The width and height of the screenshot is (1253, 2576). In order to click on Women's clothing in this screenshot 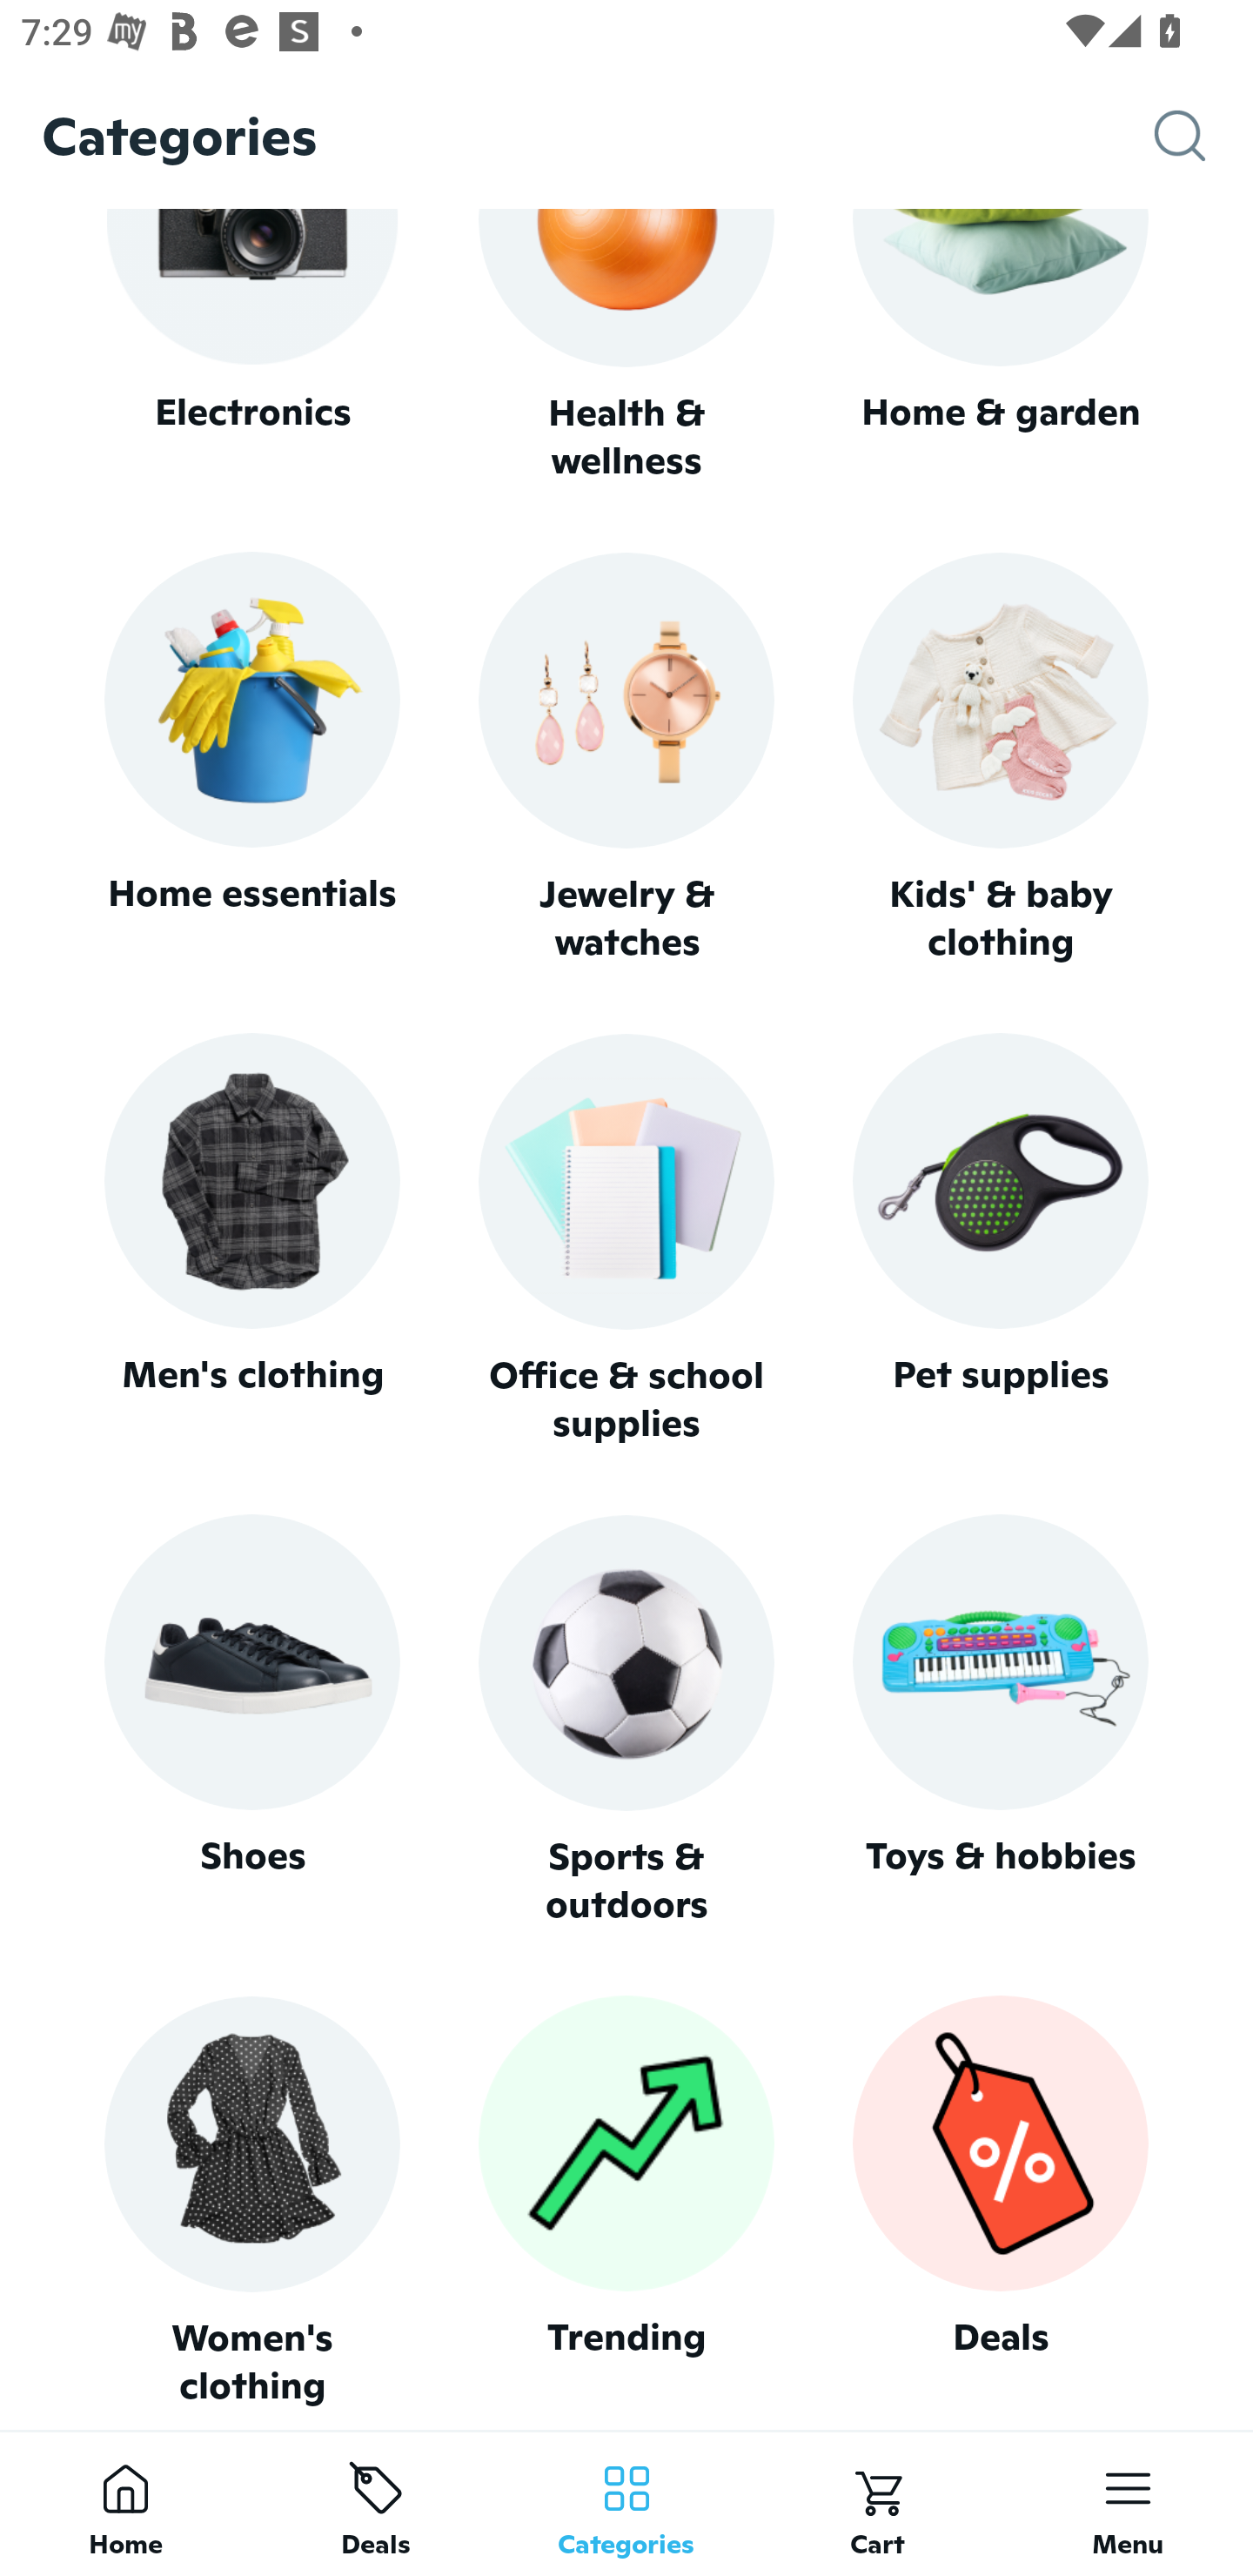, I will do `click(251, 2202)`.